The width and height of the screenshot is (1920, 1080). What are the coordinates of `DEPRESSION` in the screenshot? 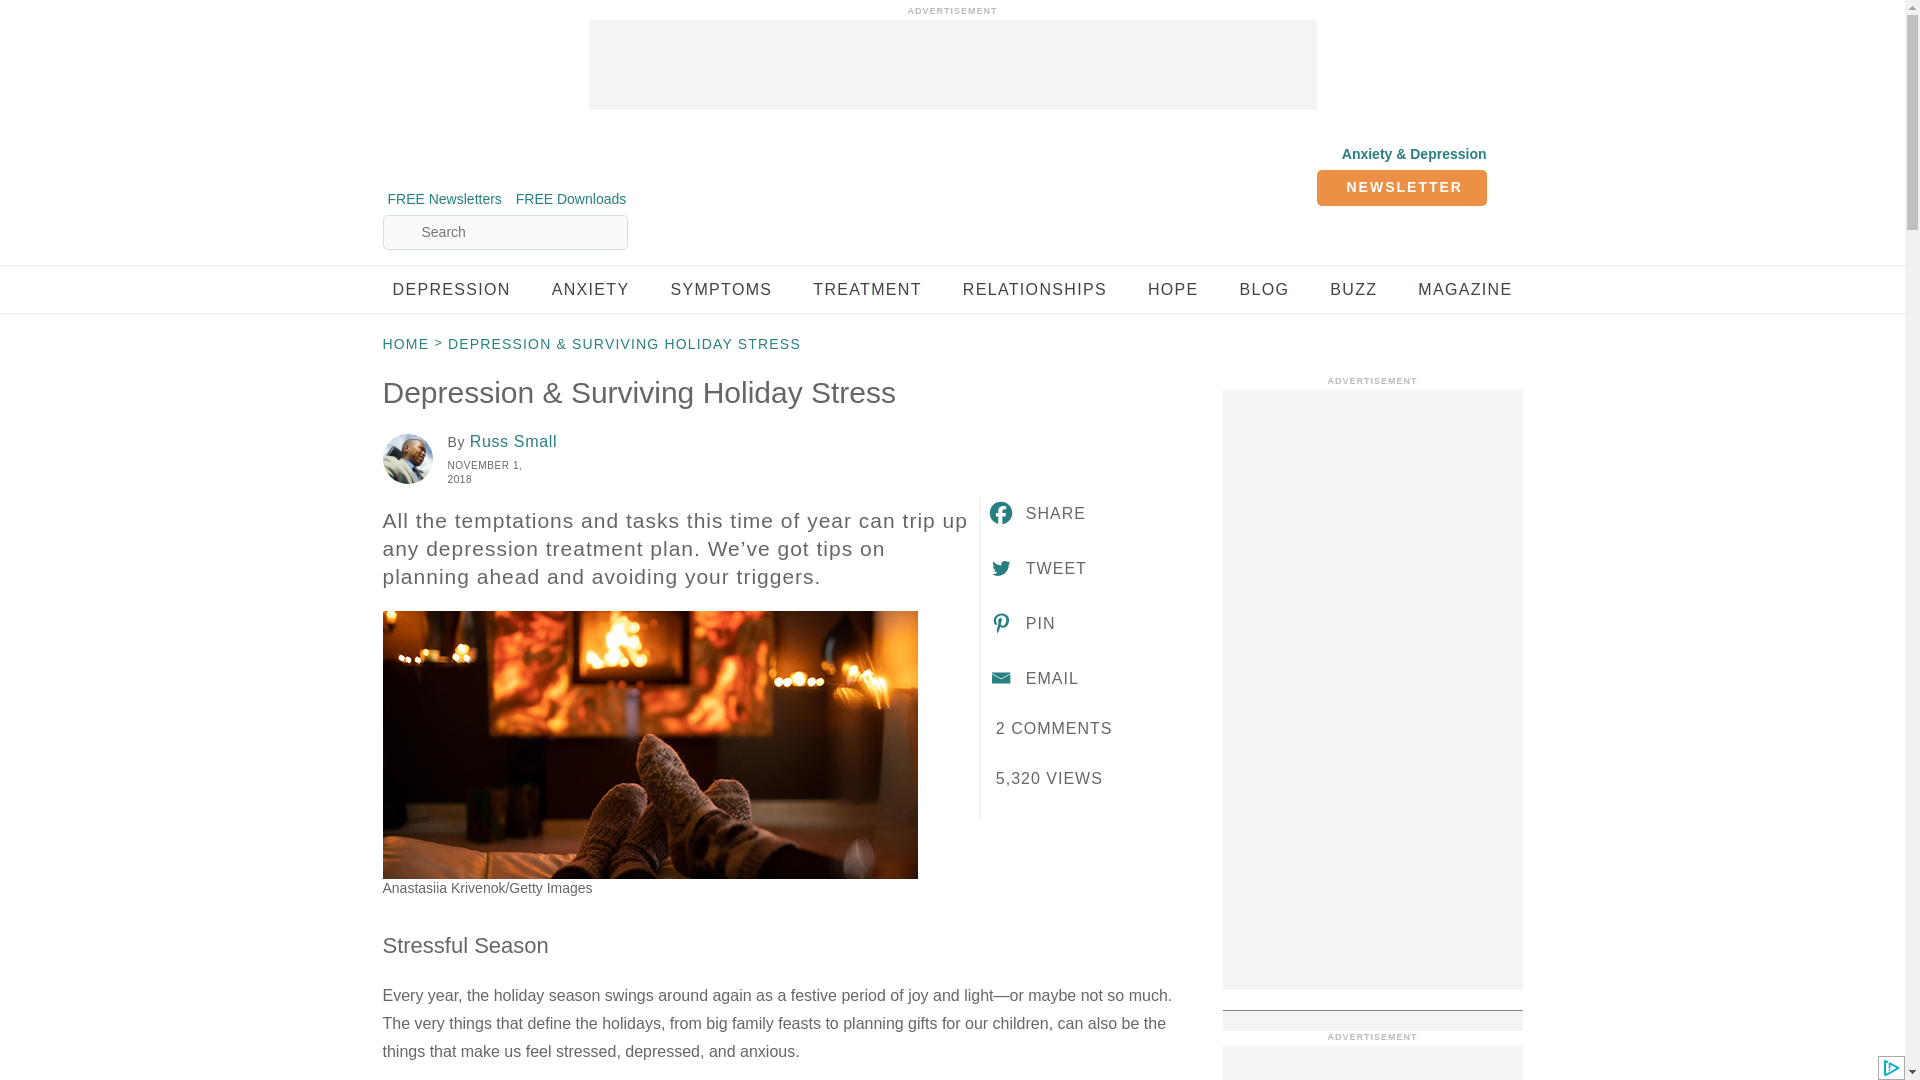 It's located at (450, 289).